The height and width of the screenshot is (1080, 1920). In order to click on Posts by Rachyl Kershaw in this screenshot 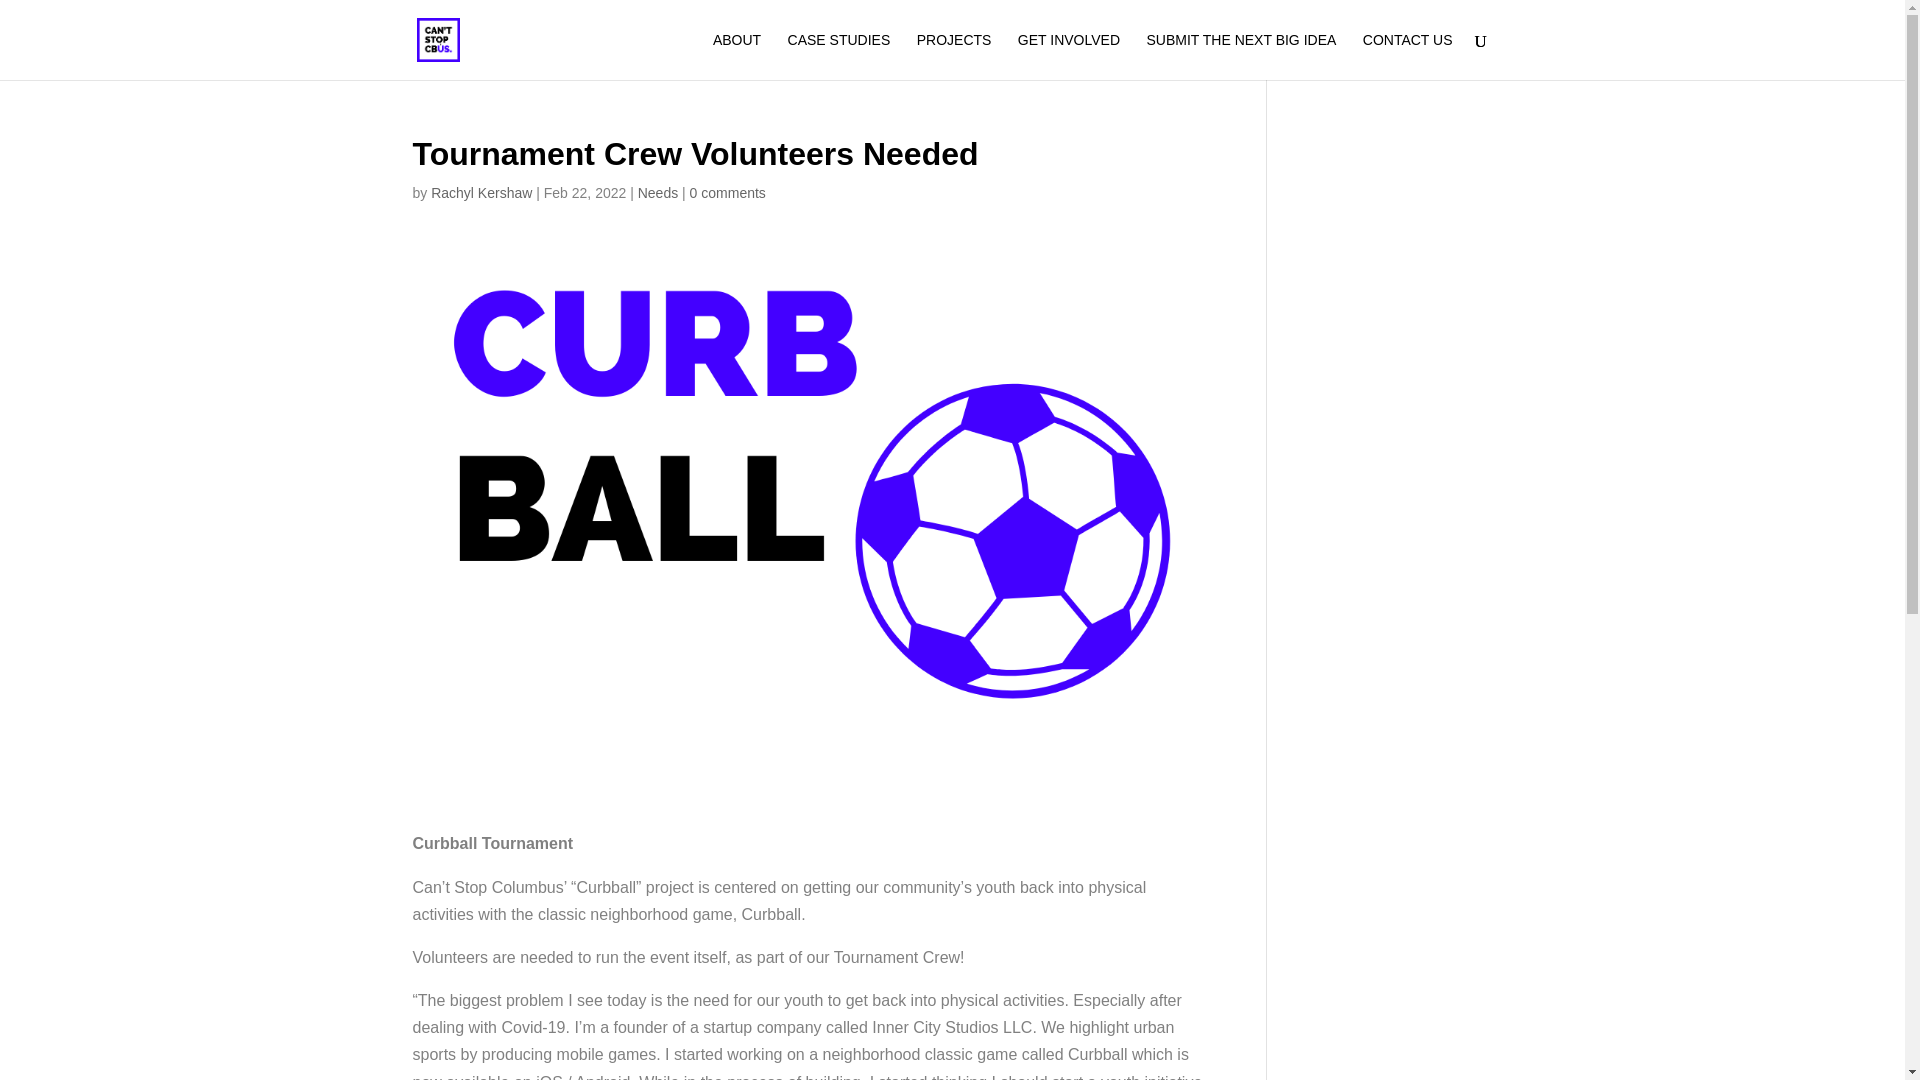, I will do `click(480, 192)`.